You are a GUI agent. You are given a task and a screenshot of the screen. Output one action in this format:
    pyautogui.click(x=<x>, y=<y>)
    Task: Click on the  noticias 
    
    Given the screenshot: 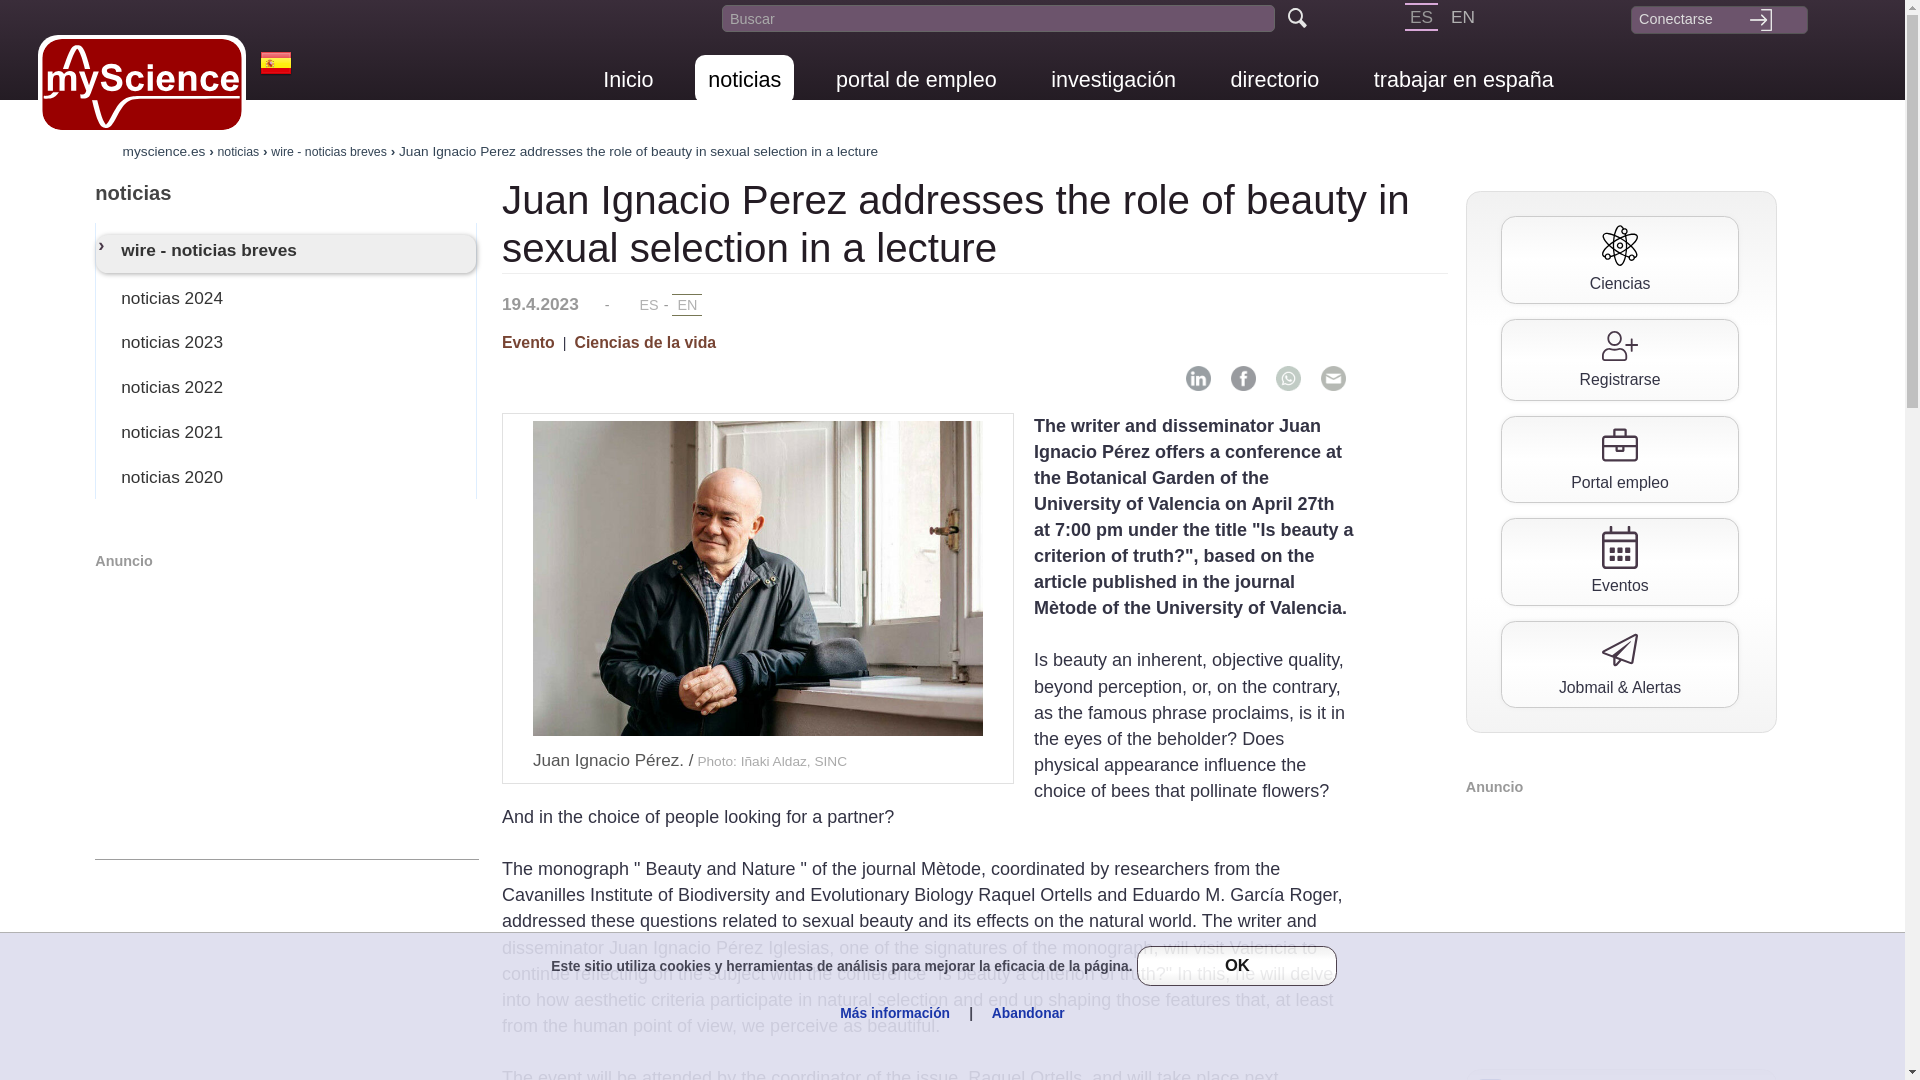 What is the action you would take?
    pyautogui.click(x=286, y=192)
    